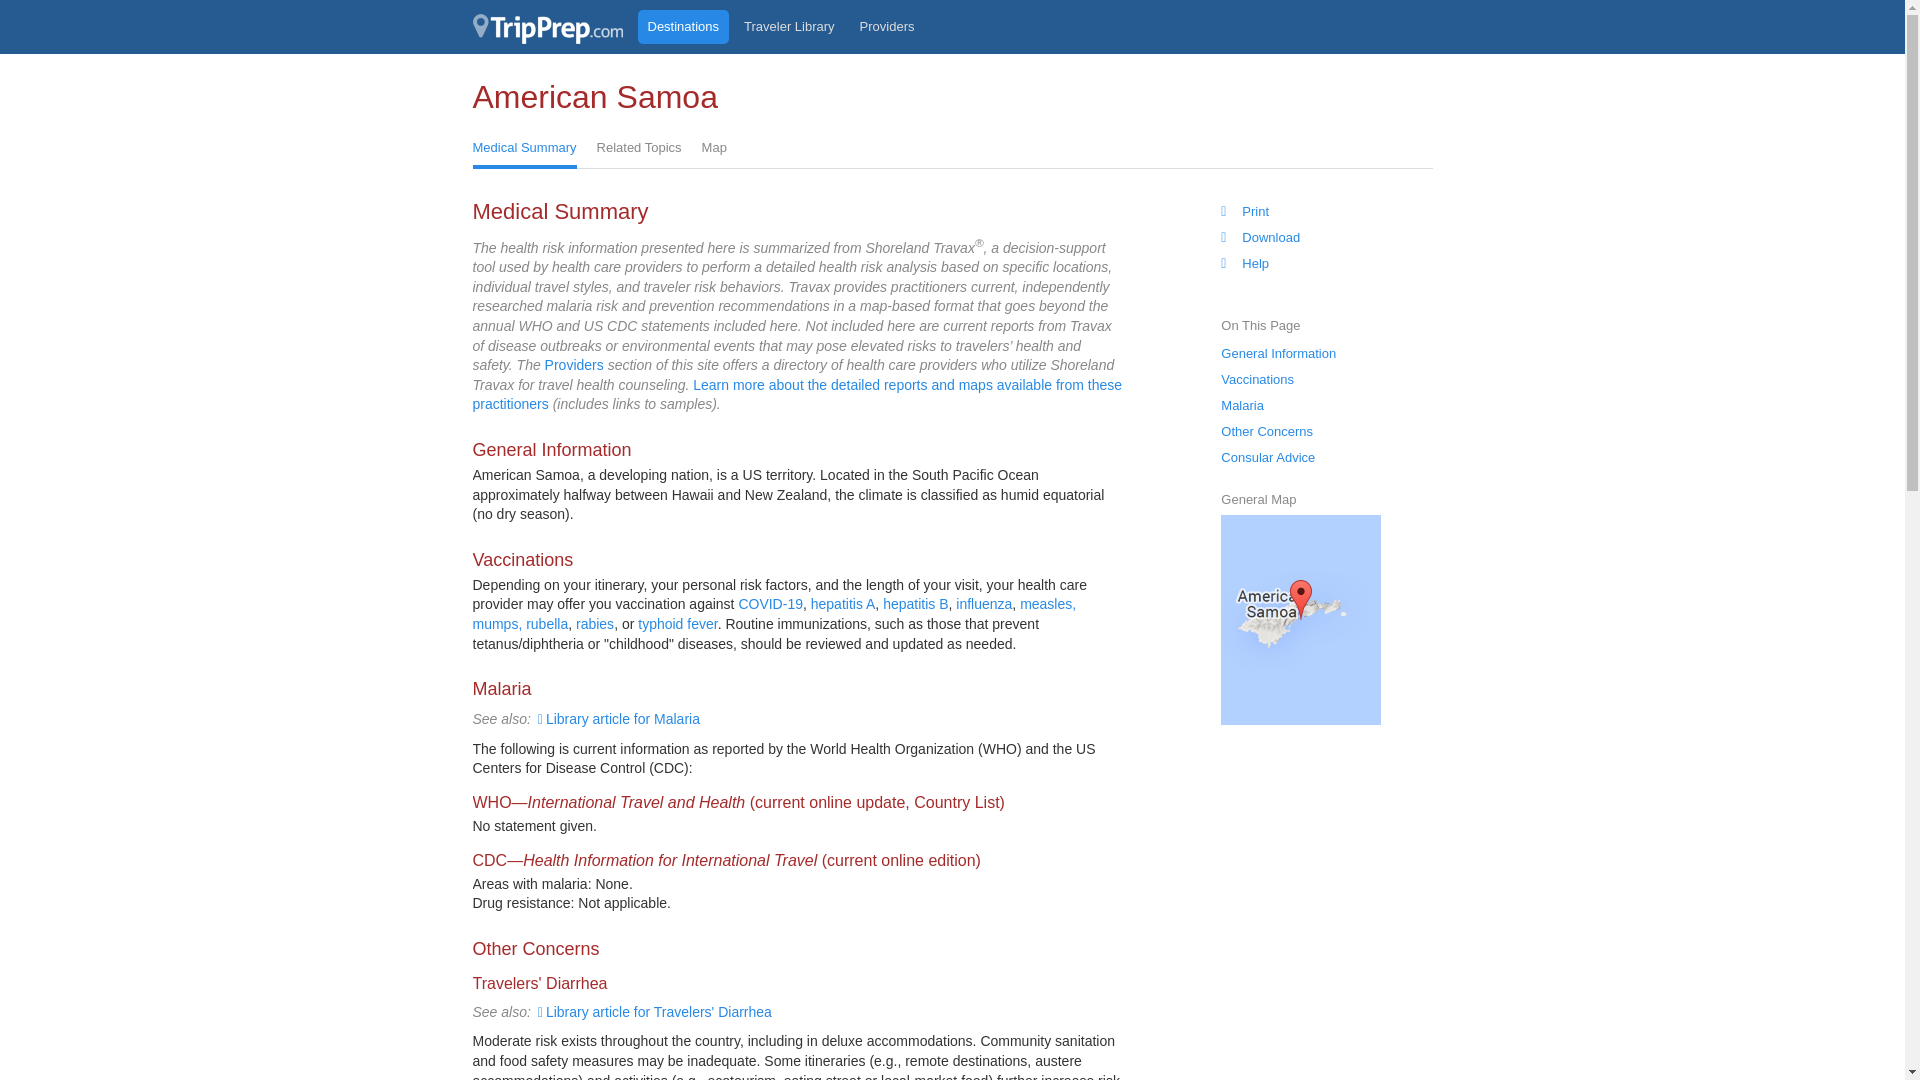 The image size is (1920, 1080). Describe the element at coordinates (595, 623) in the screenshot. I see `rabies` at that location.